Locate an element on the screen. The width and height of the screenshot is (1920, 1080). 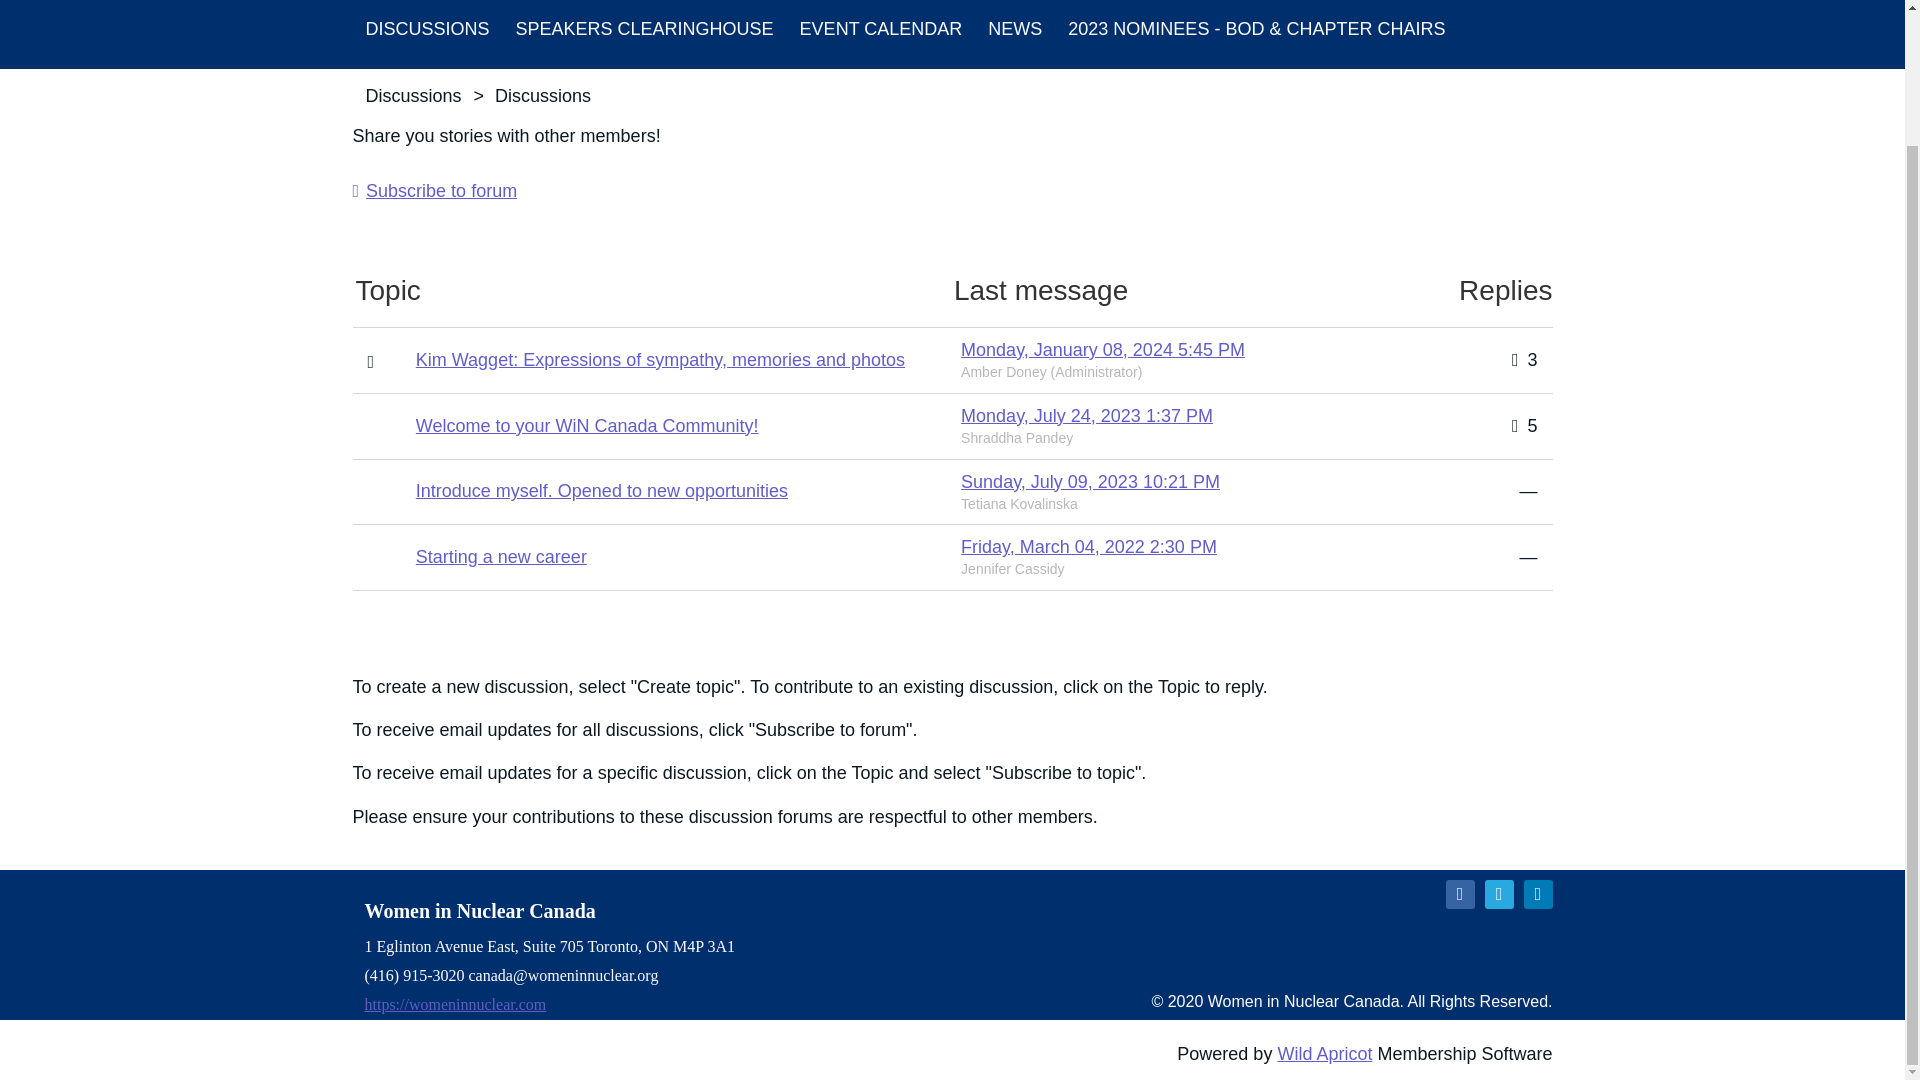
Monday, January 08, 2024 5:45 PM is located at coordinates (1102, 350).